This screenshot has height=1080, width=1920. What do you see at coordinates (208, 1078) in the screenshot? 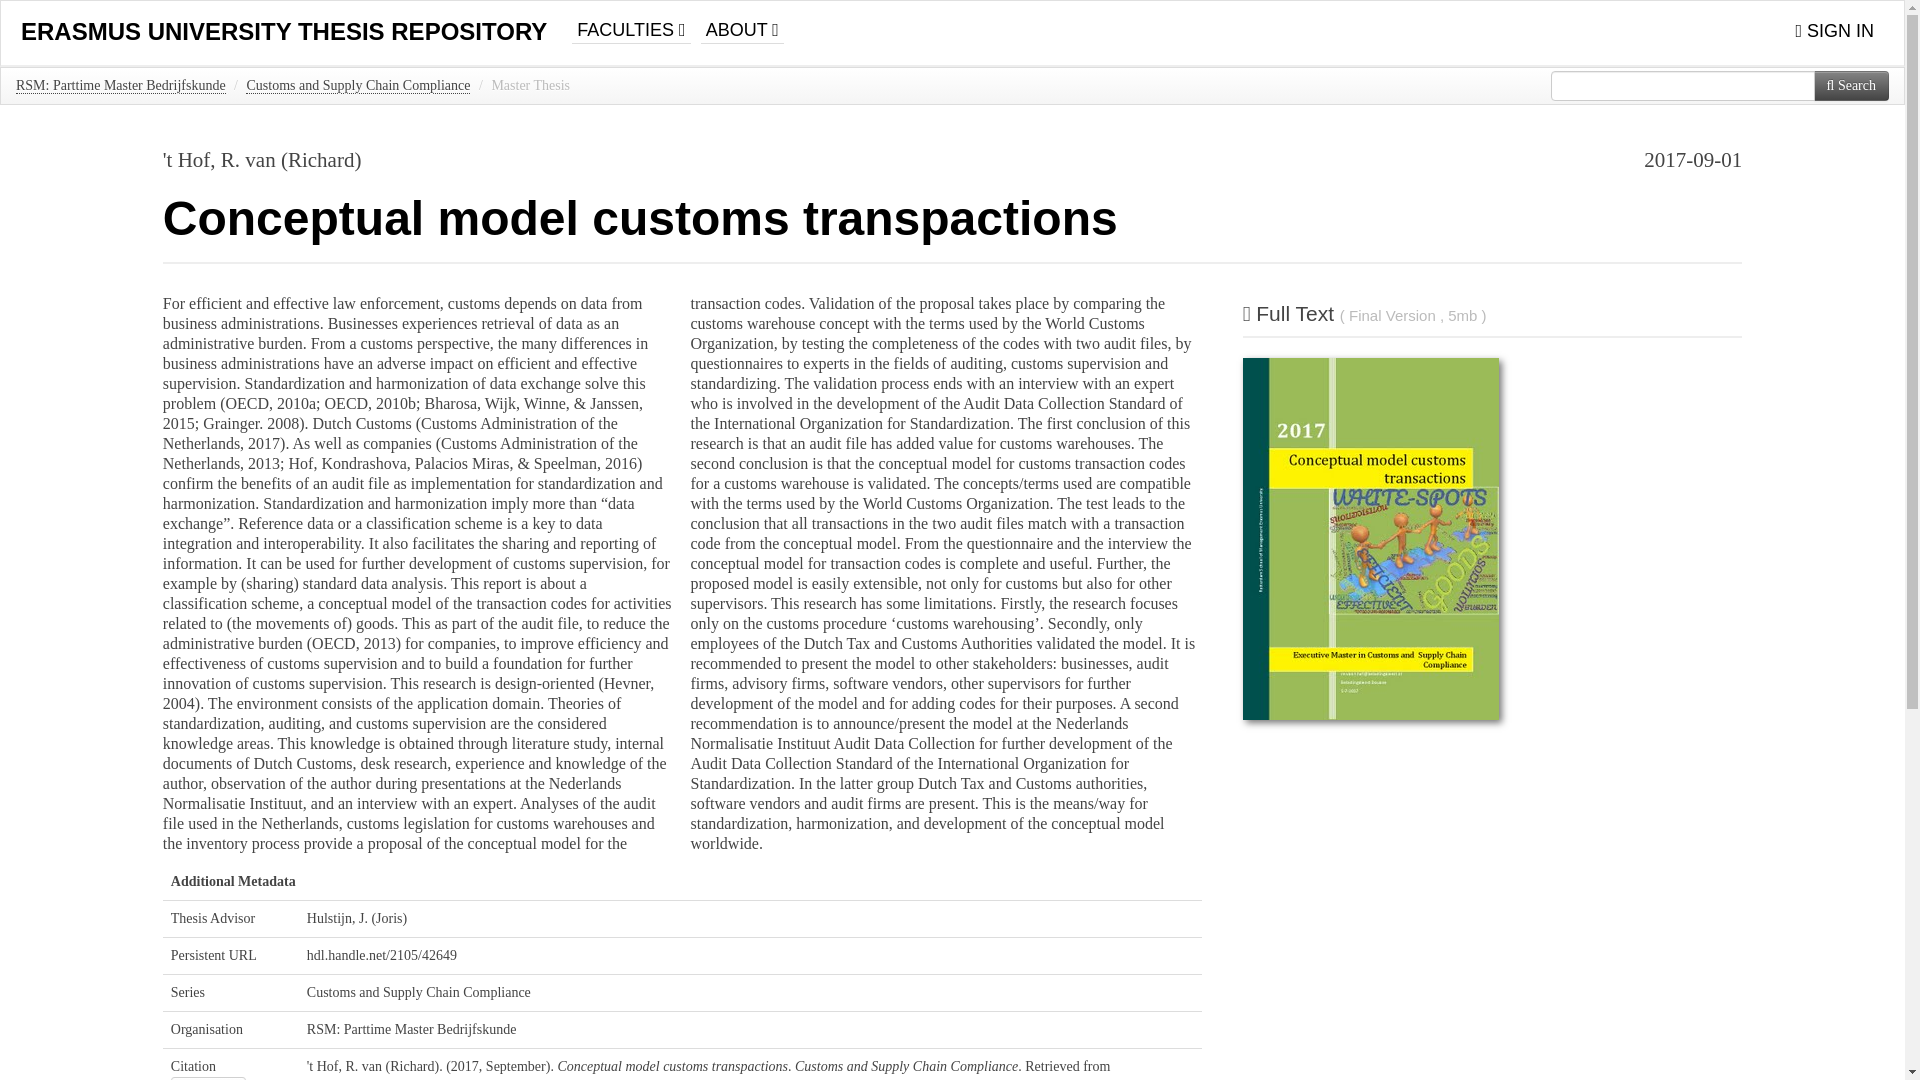
I see `APA Style` at bounding box center [208, 1078].